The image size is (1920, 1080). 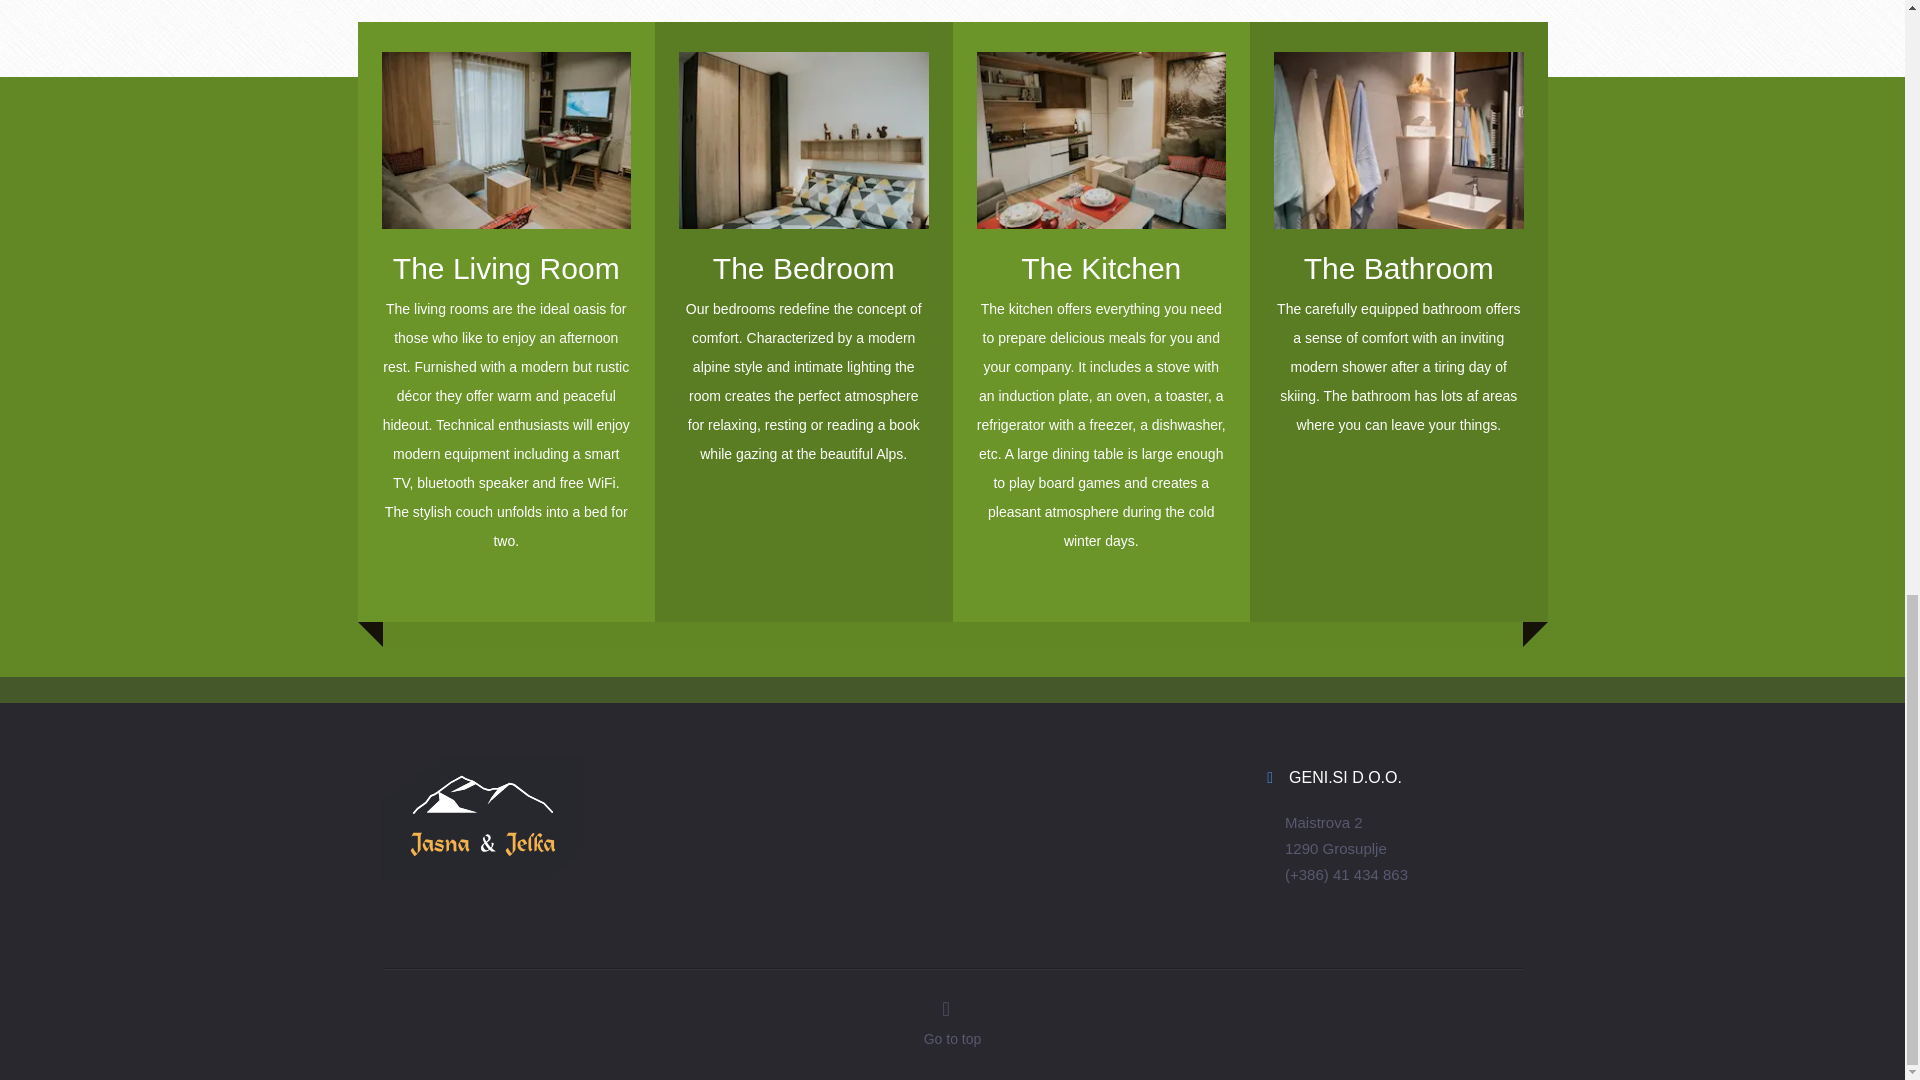 What do you see at coordinates (804, 306) in the screenshot?
I see `The Bedroom` at bounding box center [804, 306].